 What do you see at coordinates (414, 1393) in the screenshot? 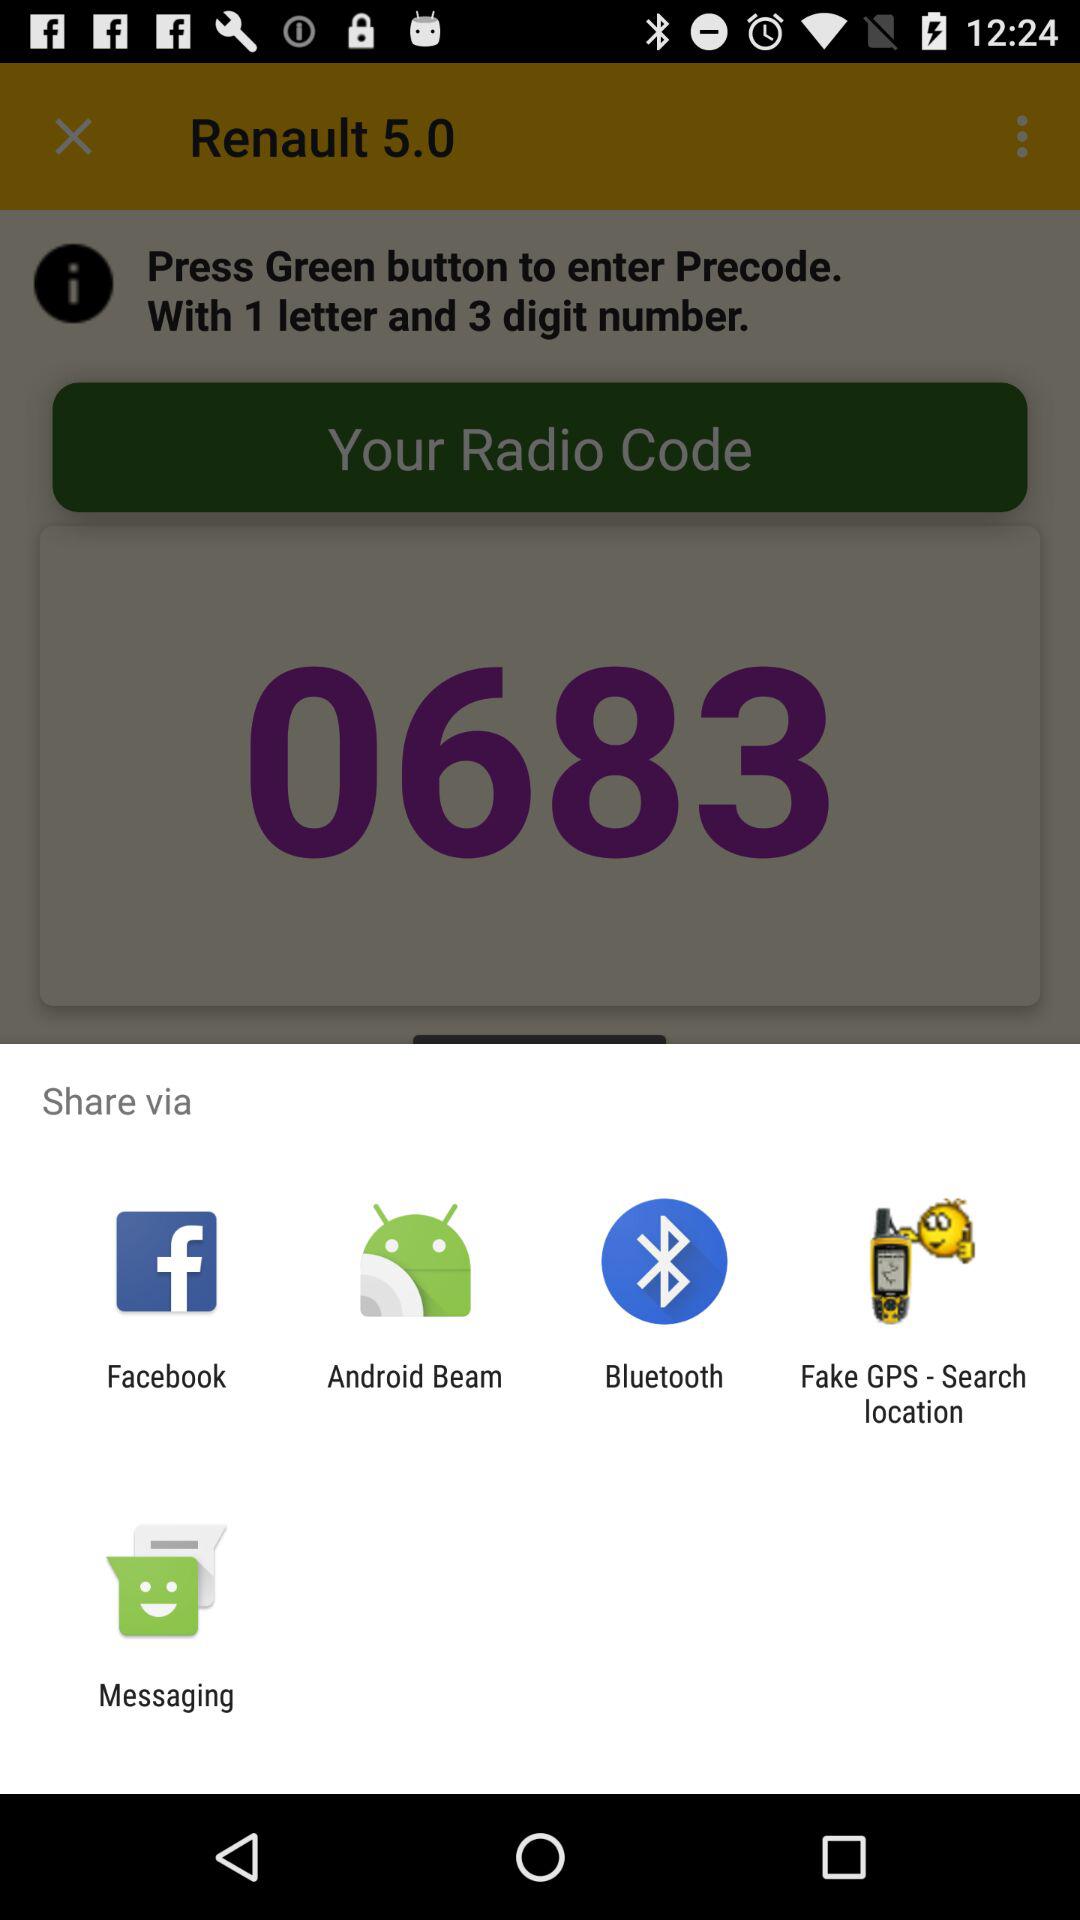
I see `press the app next to the bluetooth item` at bounding box center [414, 1393].